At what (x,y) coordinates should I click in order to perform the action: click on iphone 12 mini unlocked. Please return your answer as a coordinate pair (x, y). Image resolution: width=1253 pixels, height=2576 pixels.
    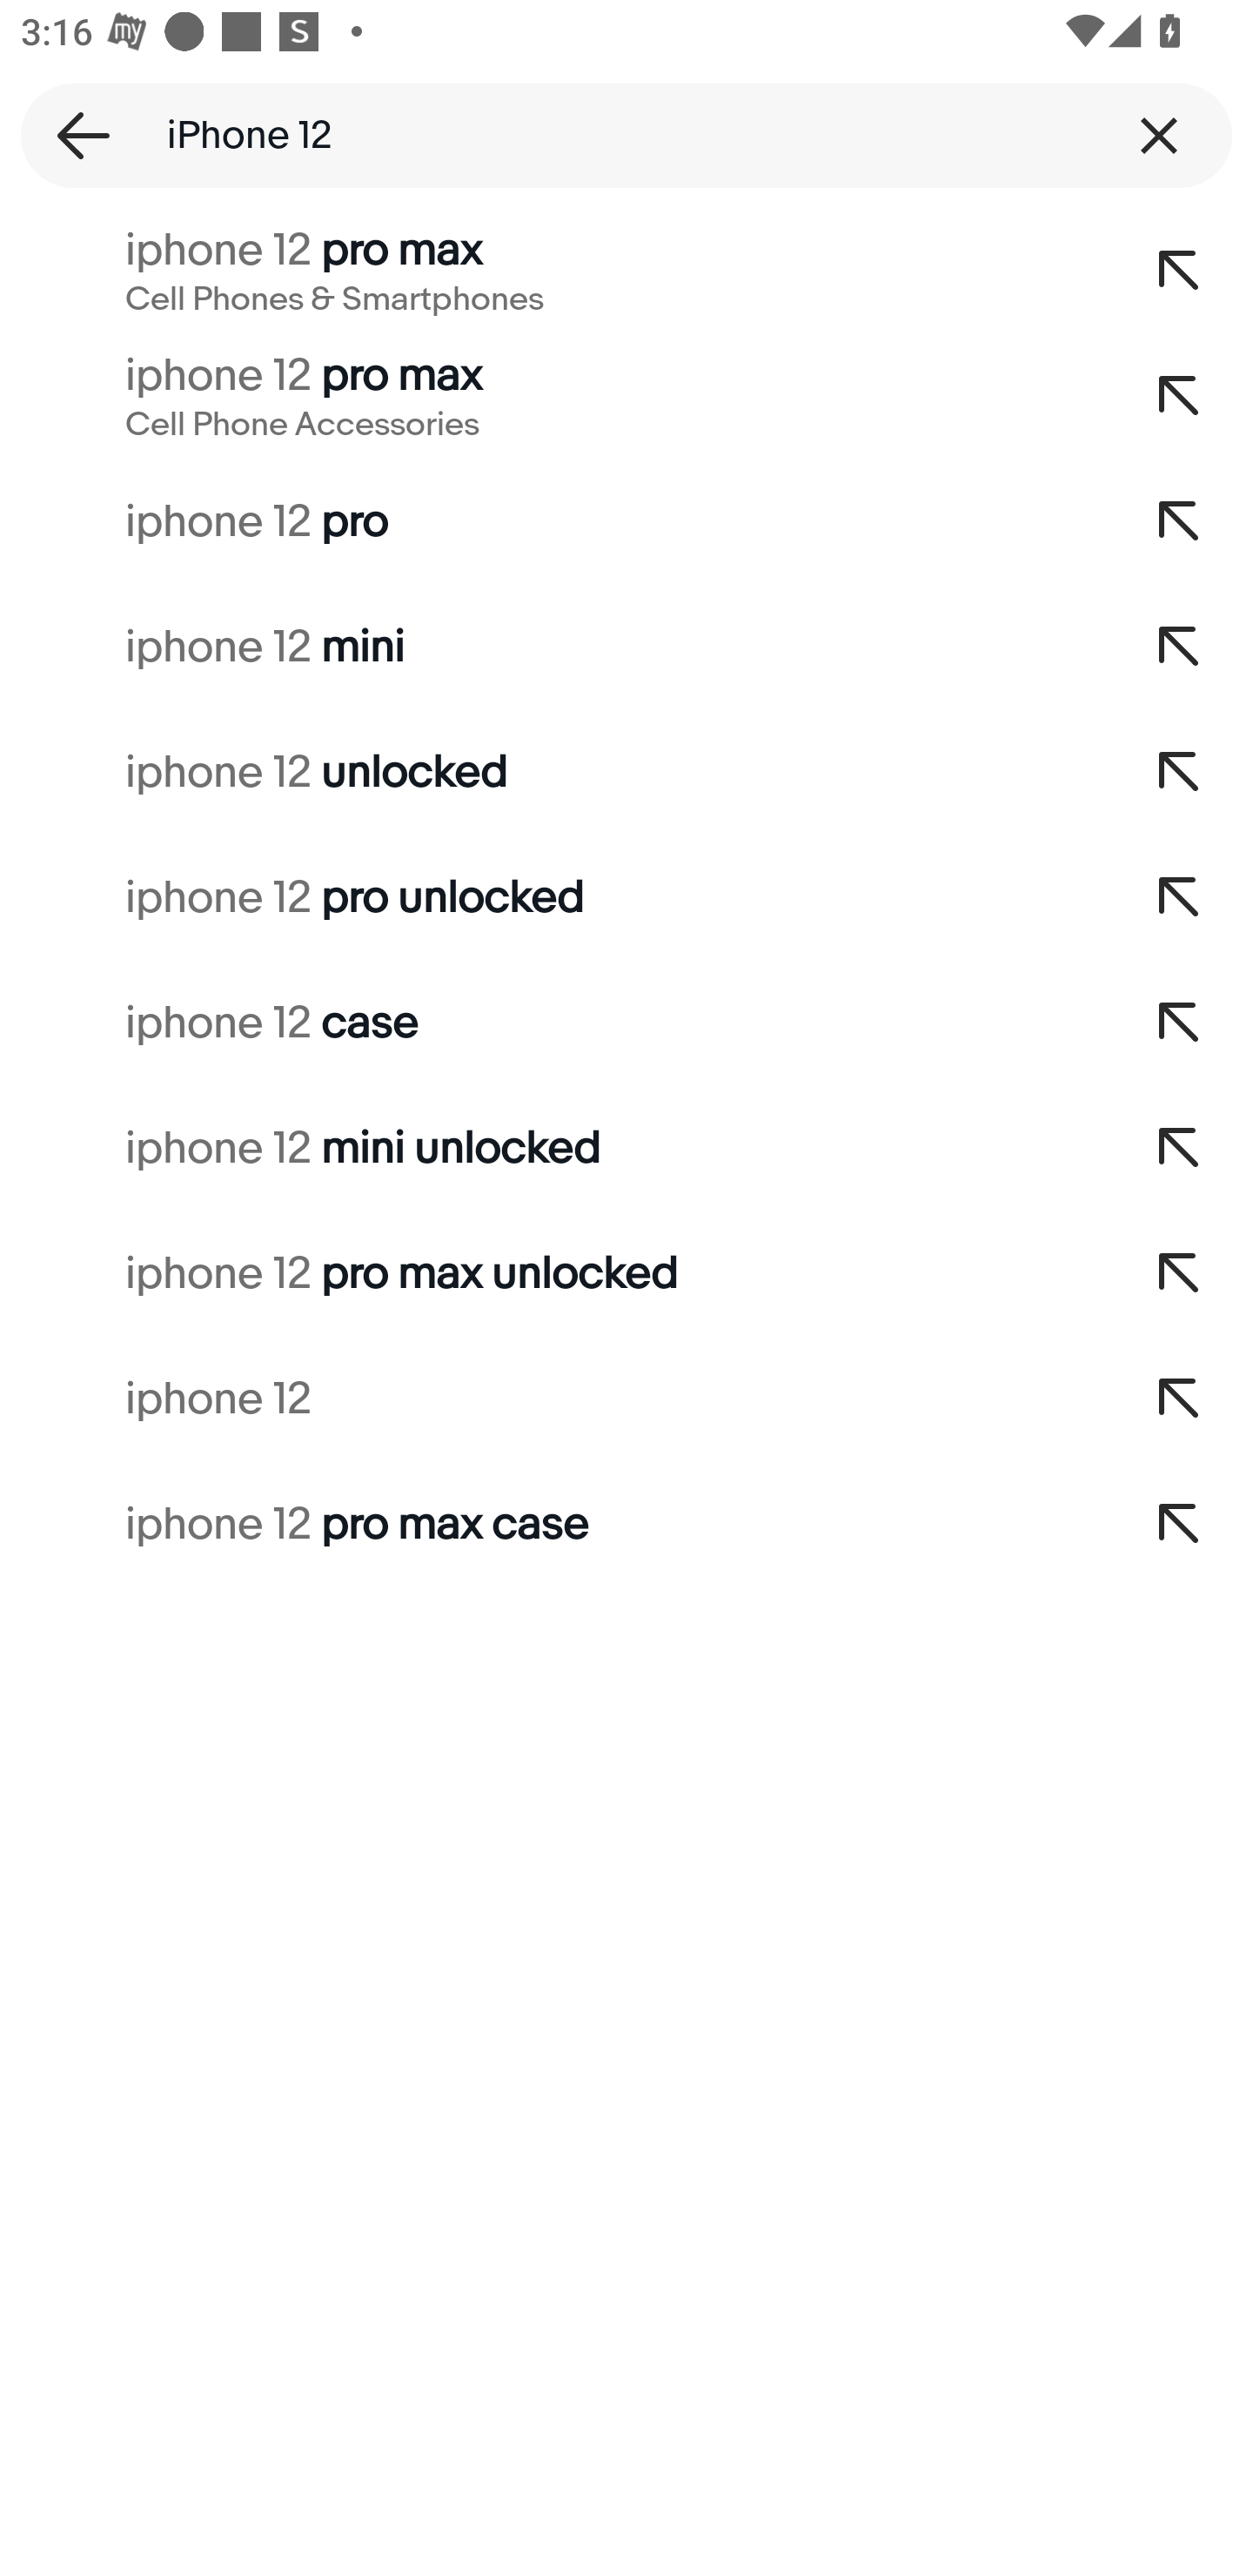
    Looking at the image, I should click on (553, 1149).